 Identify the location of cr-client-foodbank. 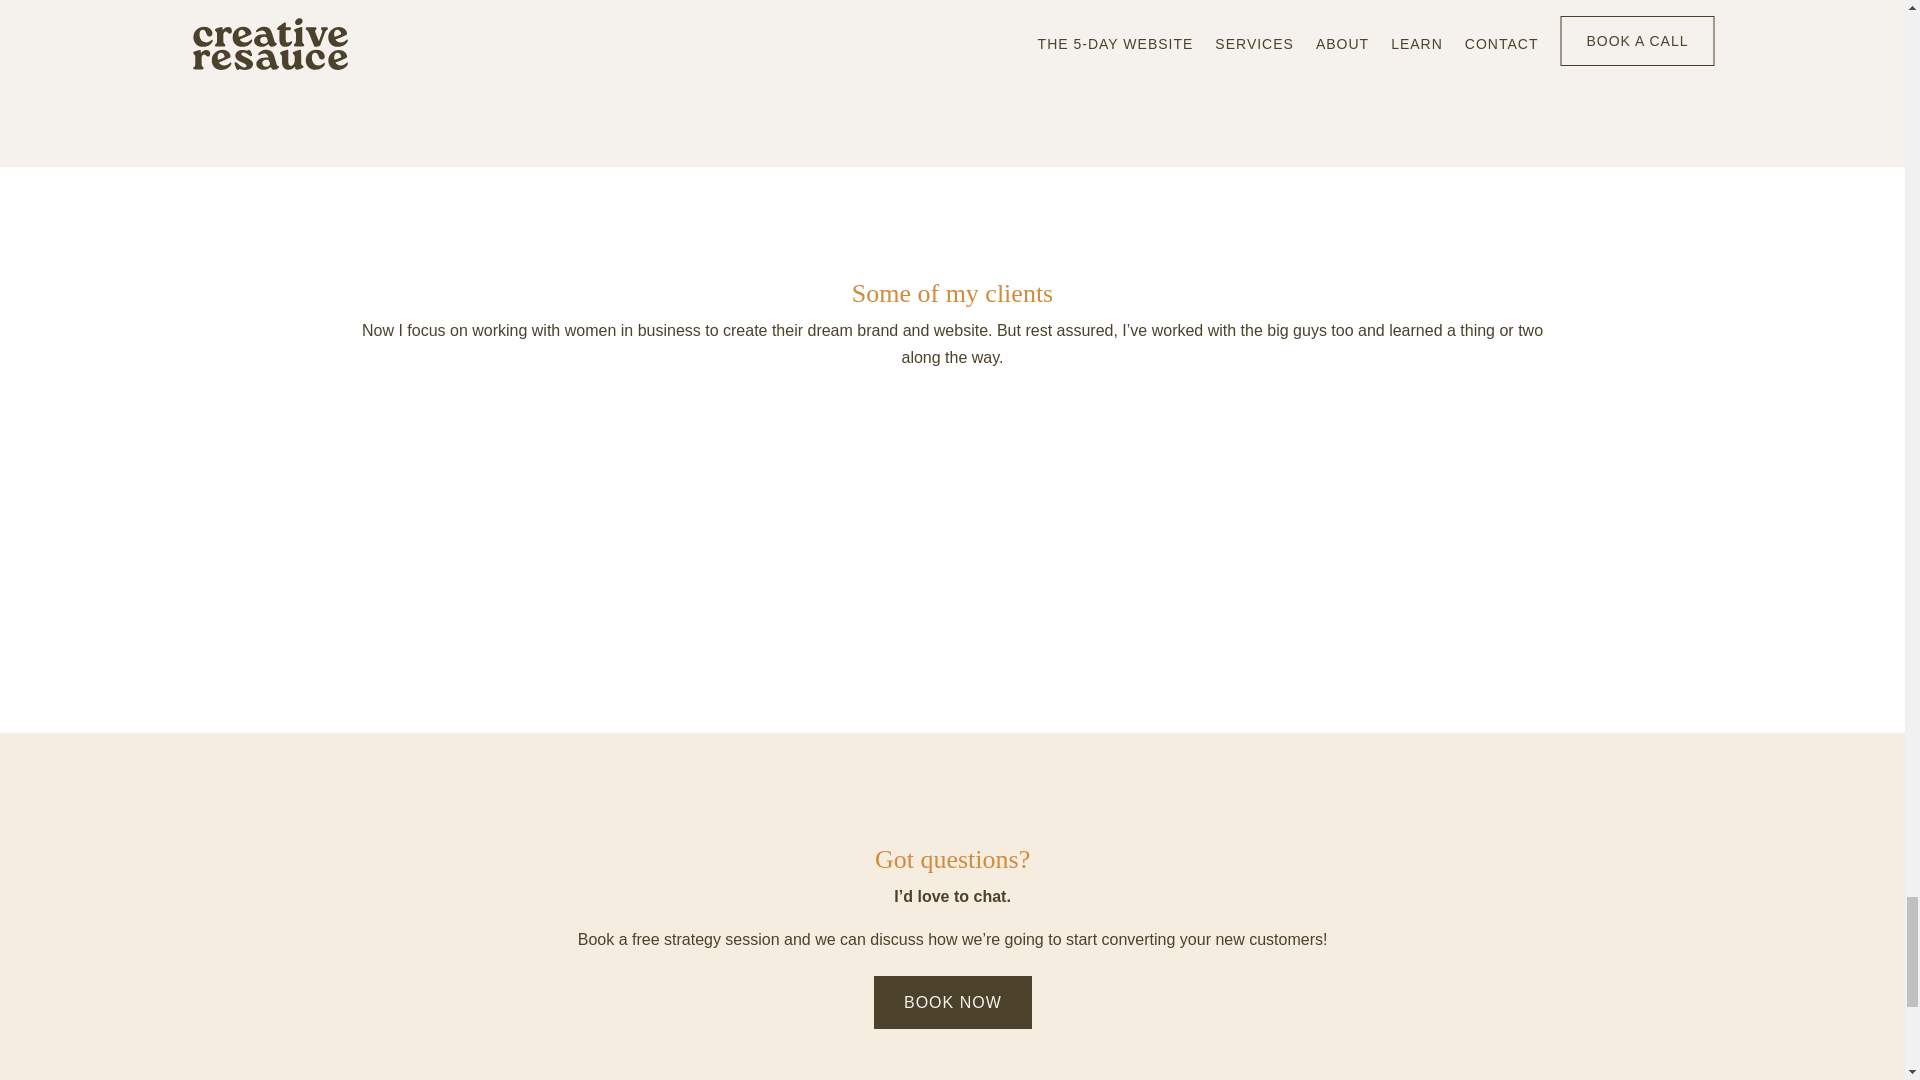
(298, 532).